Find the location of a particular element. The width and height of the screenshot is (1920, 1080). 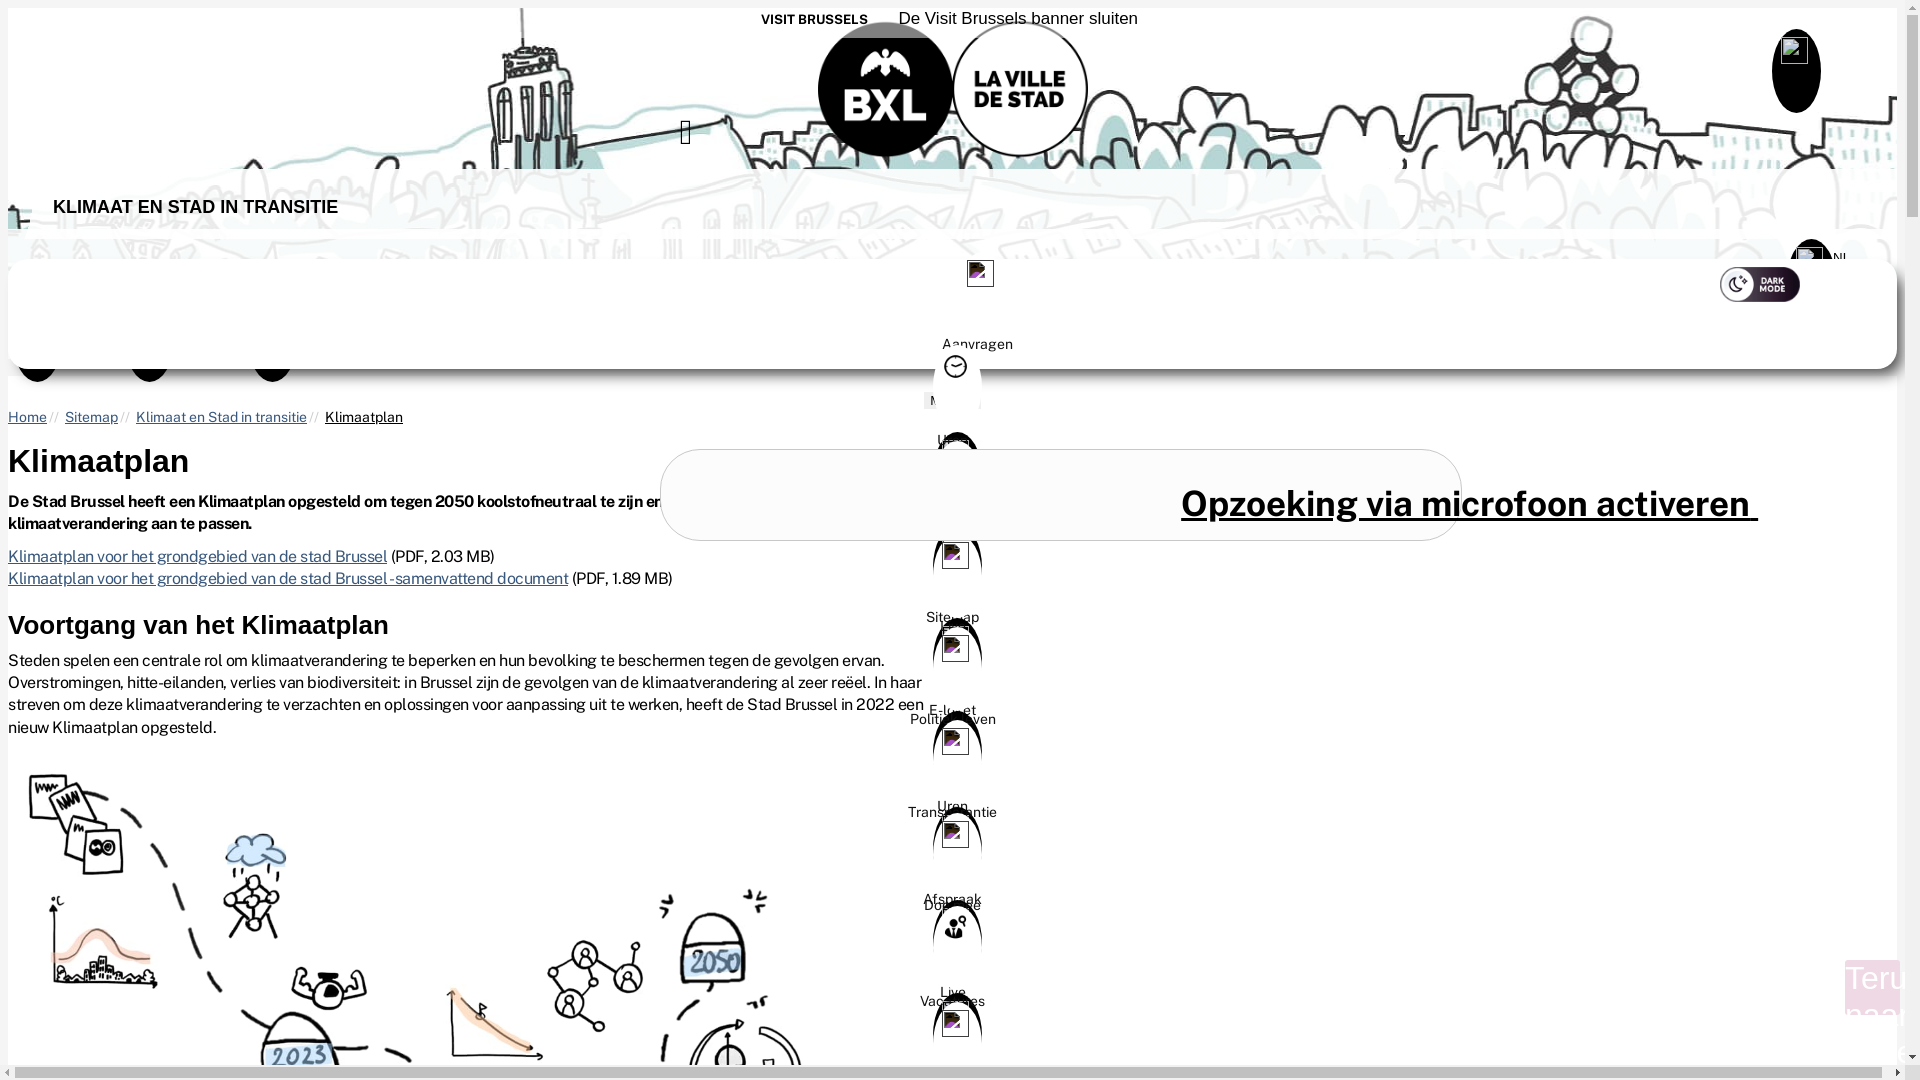

FR is located at coordinates (1876, 294).